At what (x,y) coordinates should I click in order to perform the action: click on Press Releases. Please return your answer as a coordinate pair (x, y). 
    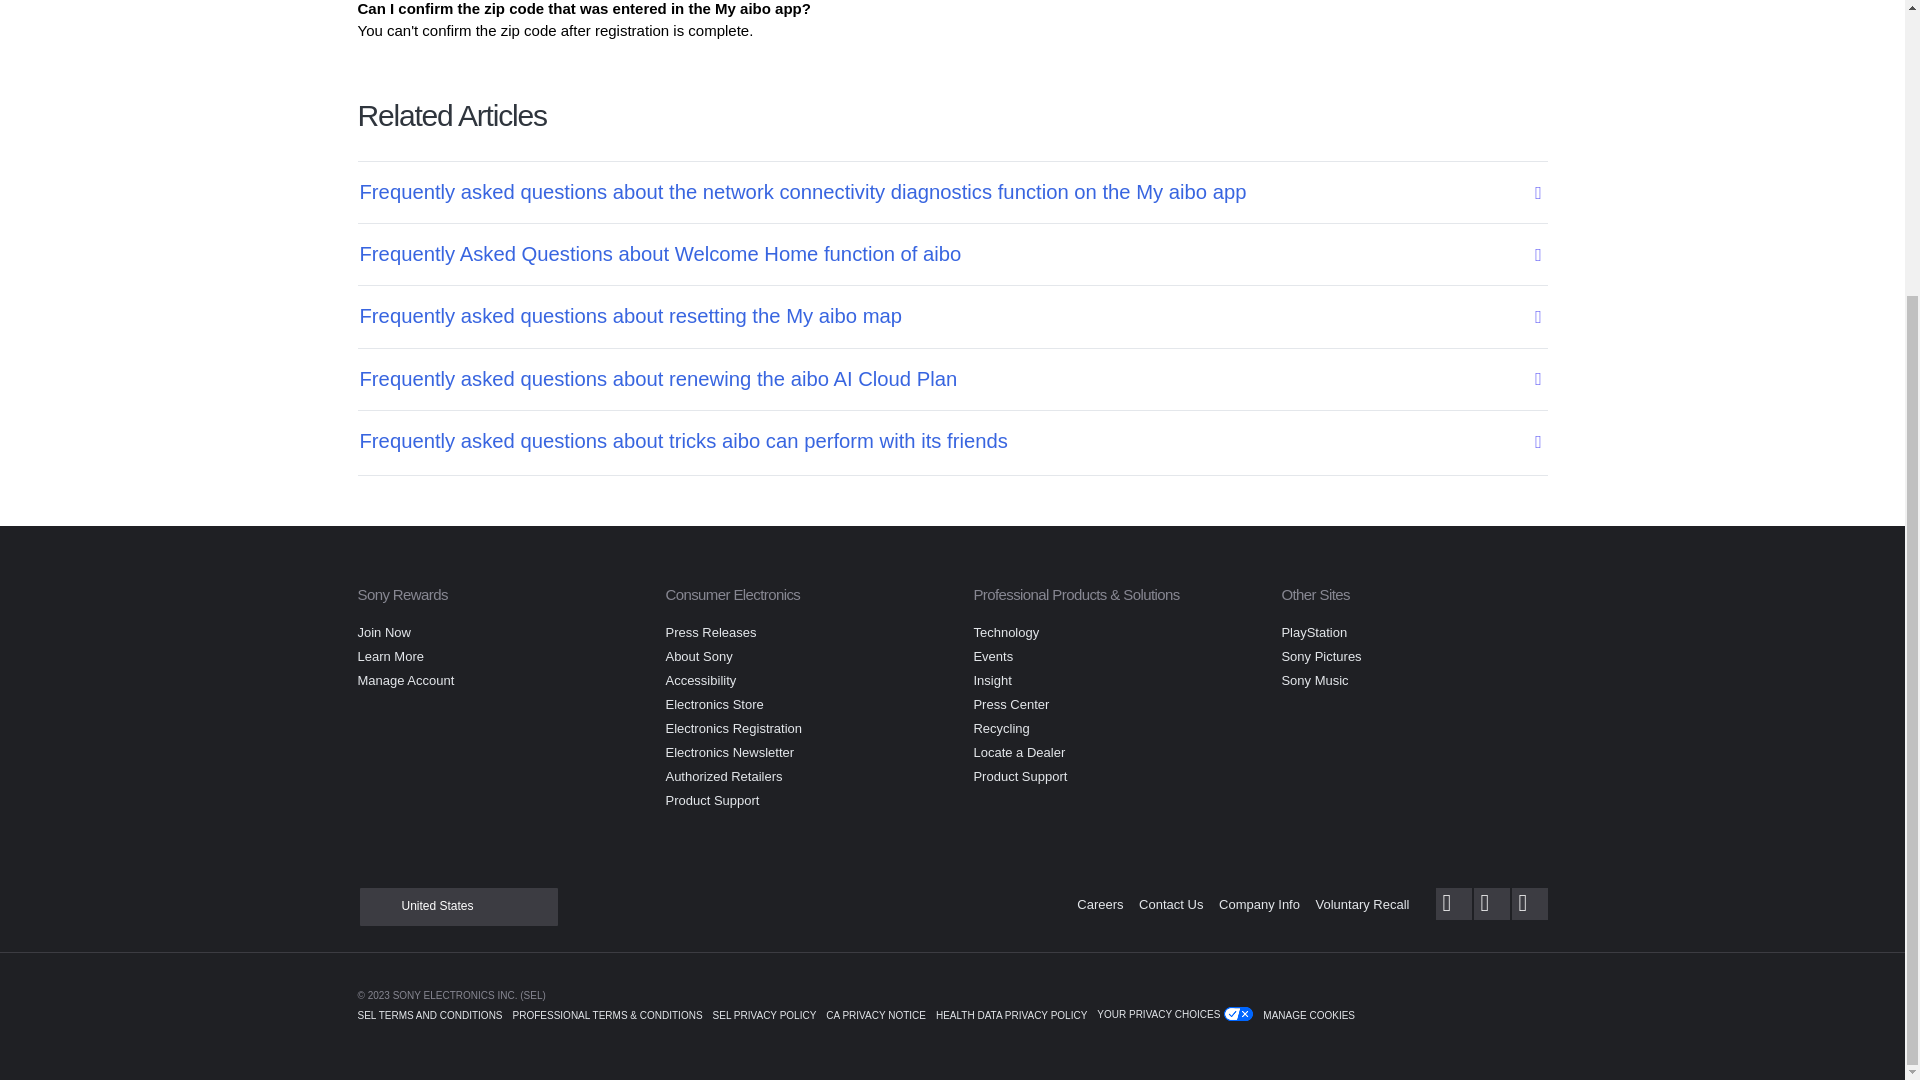
    Looking at the image, I should click on (710, 632).